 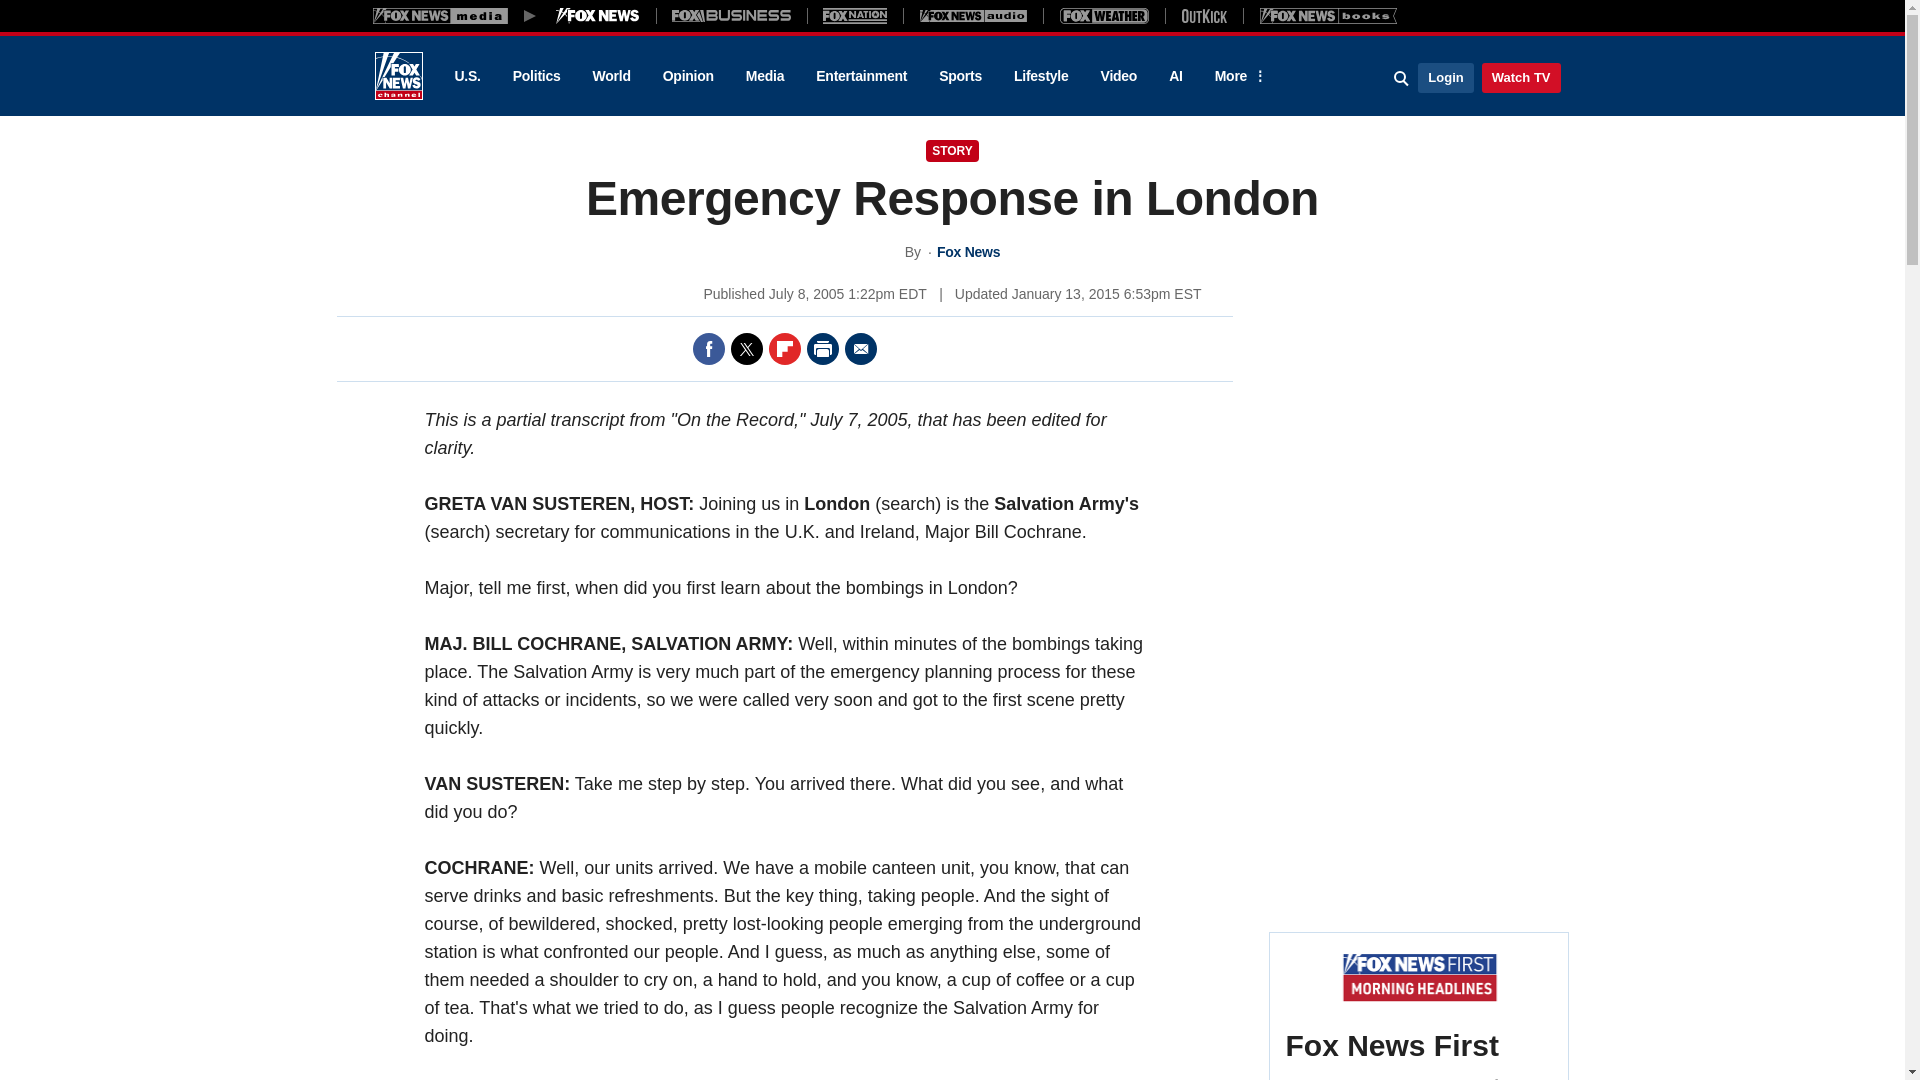 I want to click on Opinion, so click(x=688, y=76).